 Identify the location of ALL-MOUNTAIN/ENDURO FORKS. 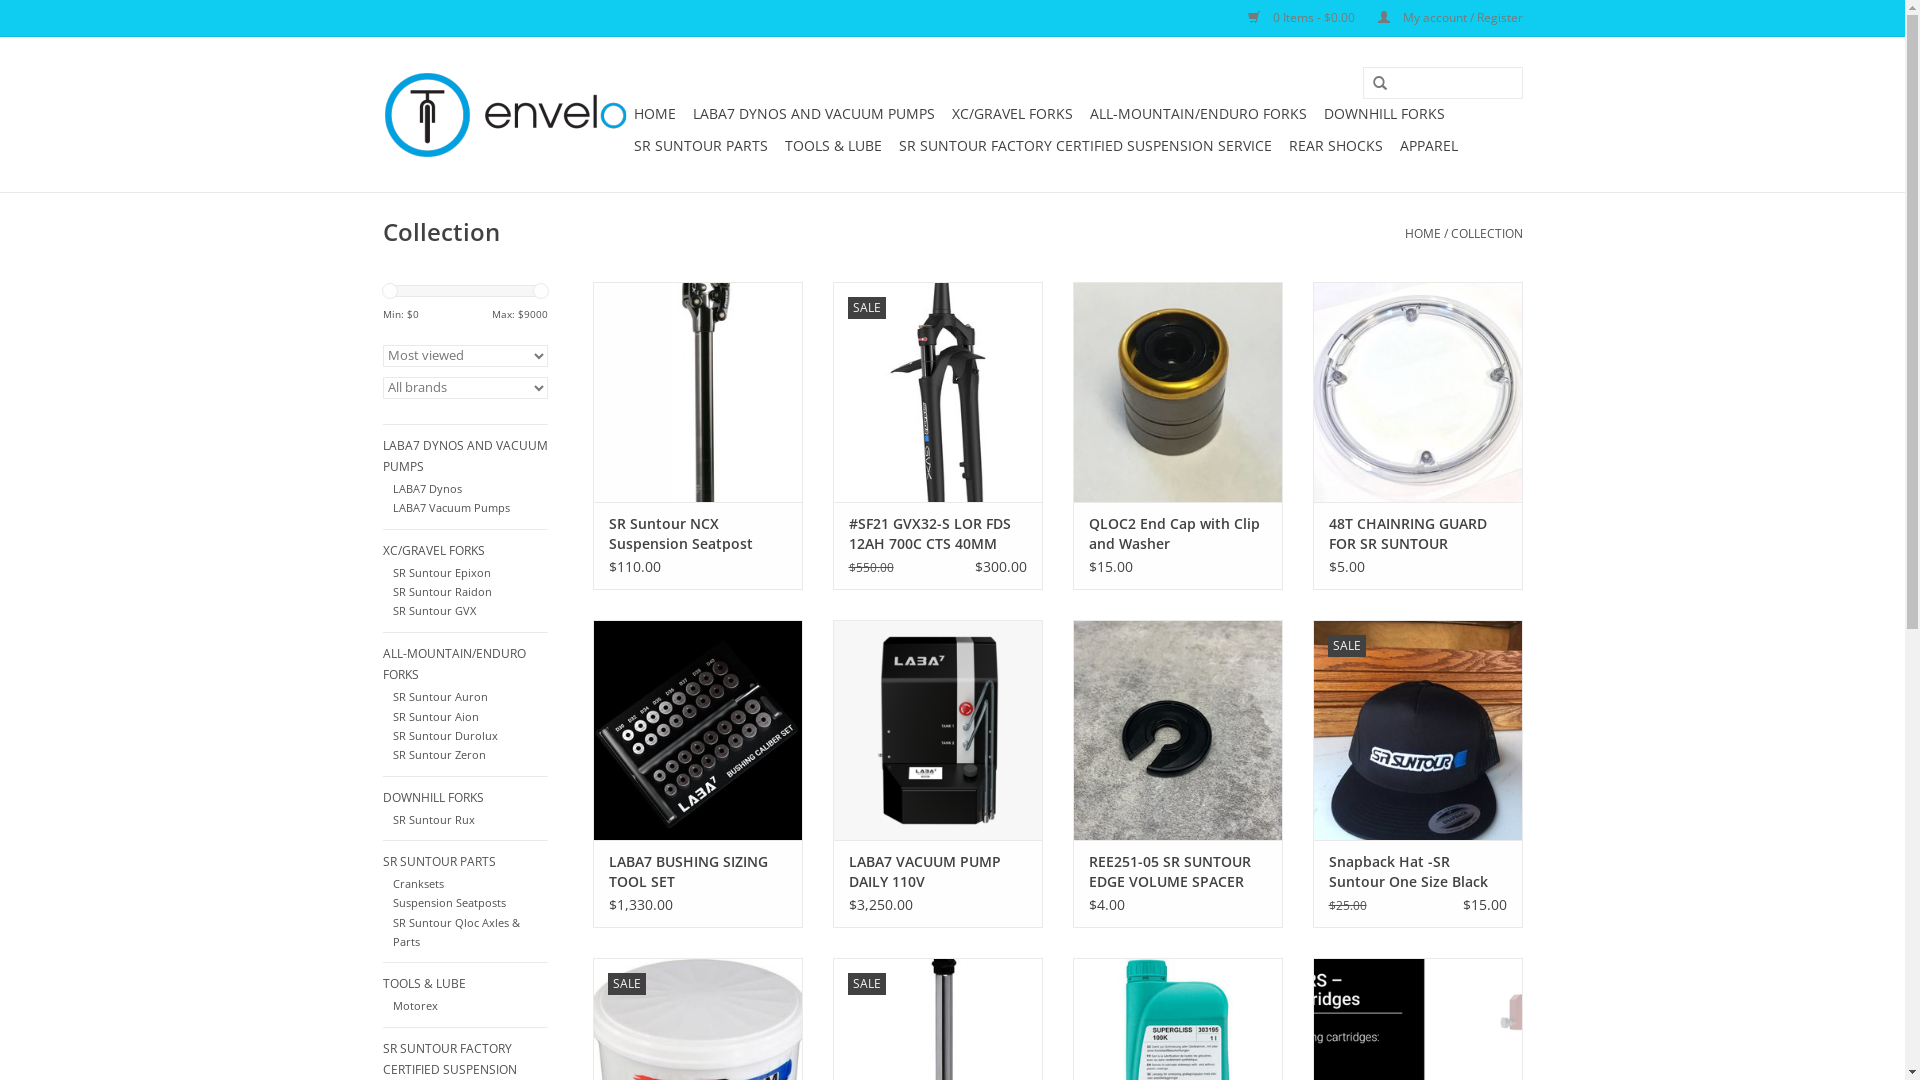
(464, 664).